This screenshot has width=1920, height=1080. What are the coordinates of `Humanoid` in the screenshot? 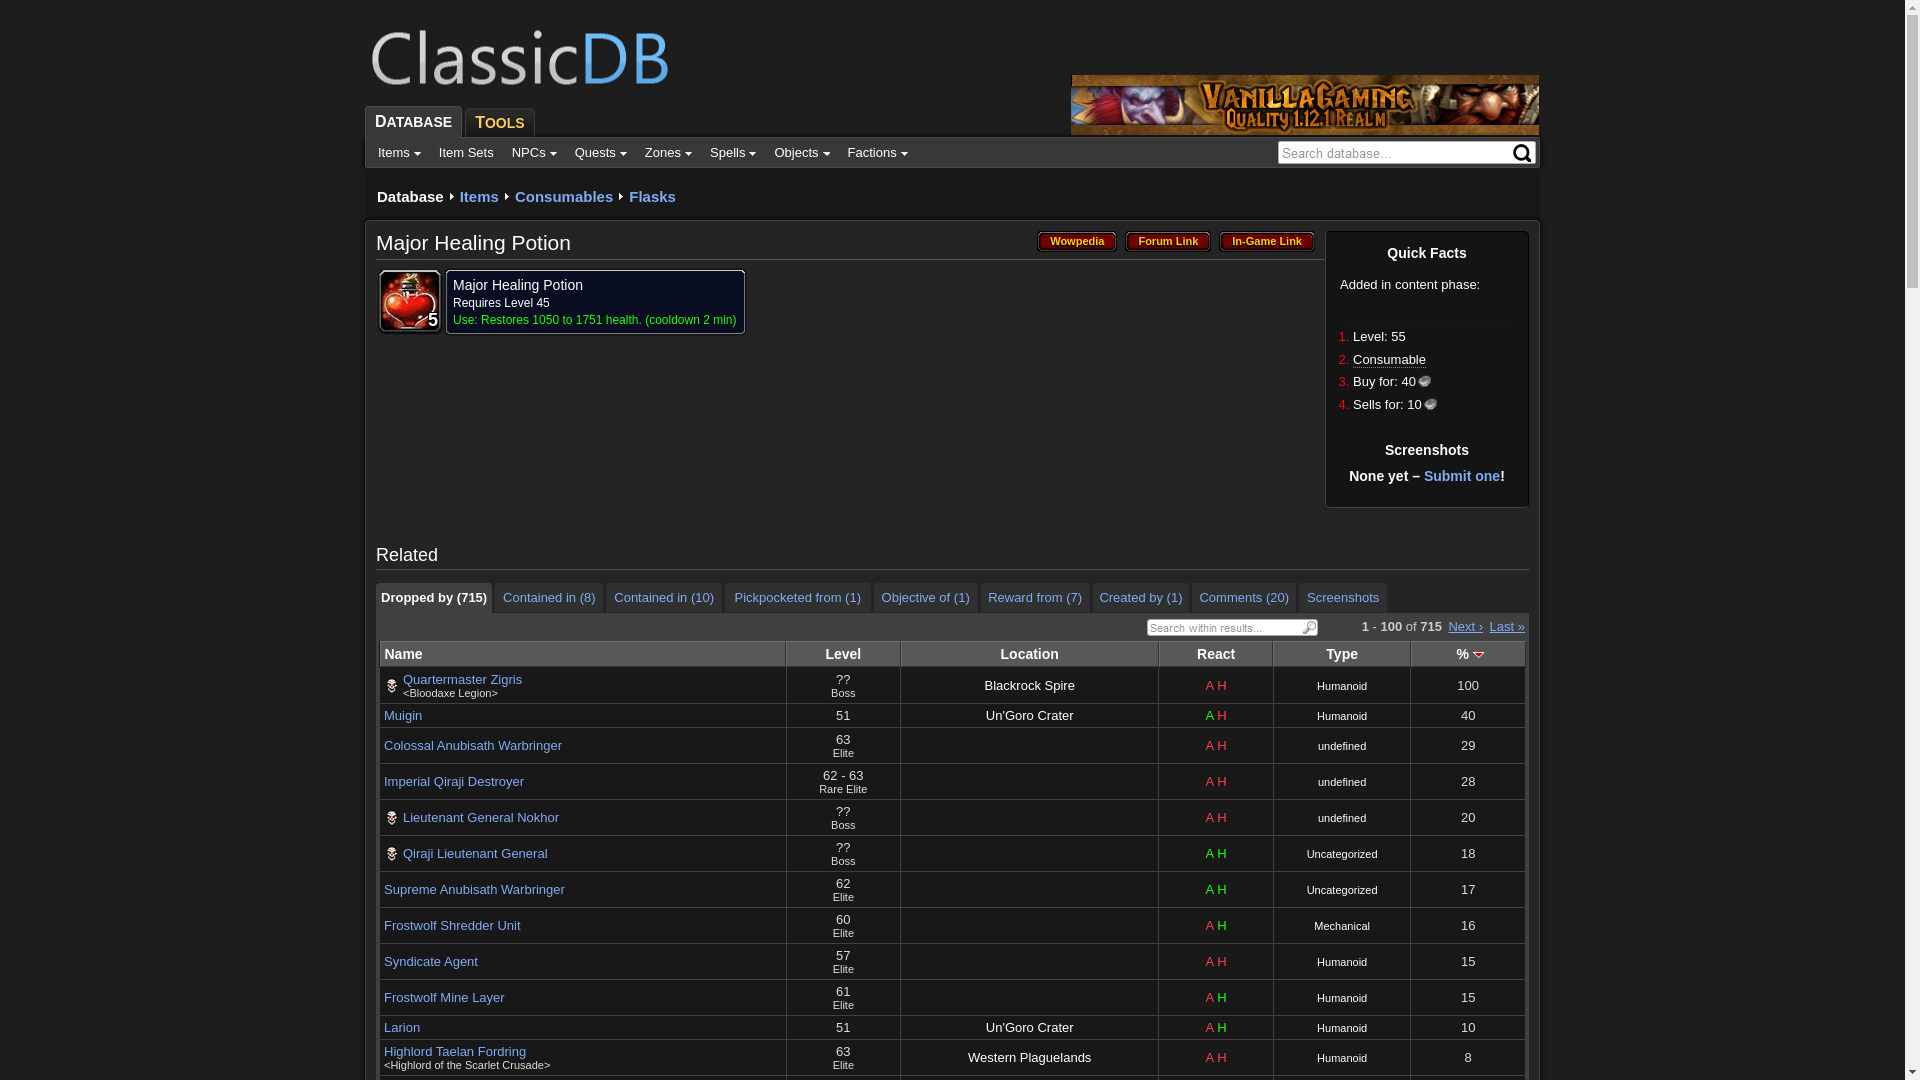 It's located at (1342, 962).